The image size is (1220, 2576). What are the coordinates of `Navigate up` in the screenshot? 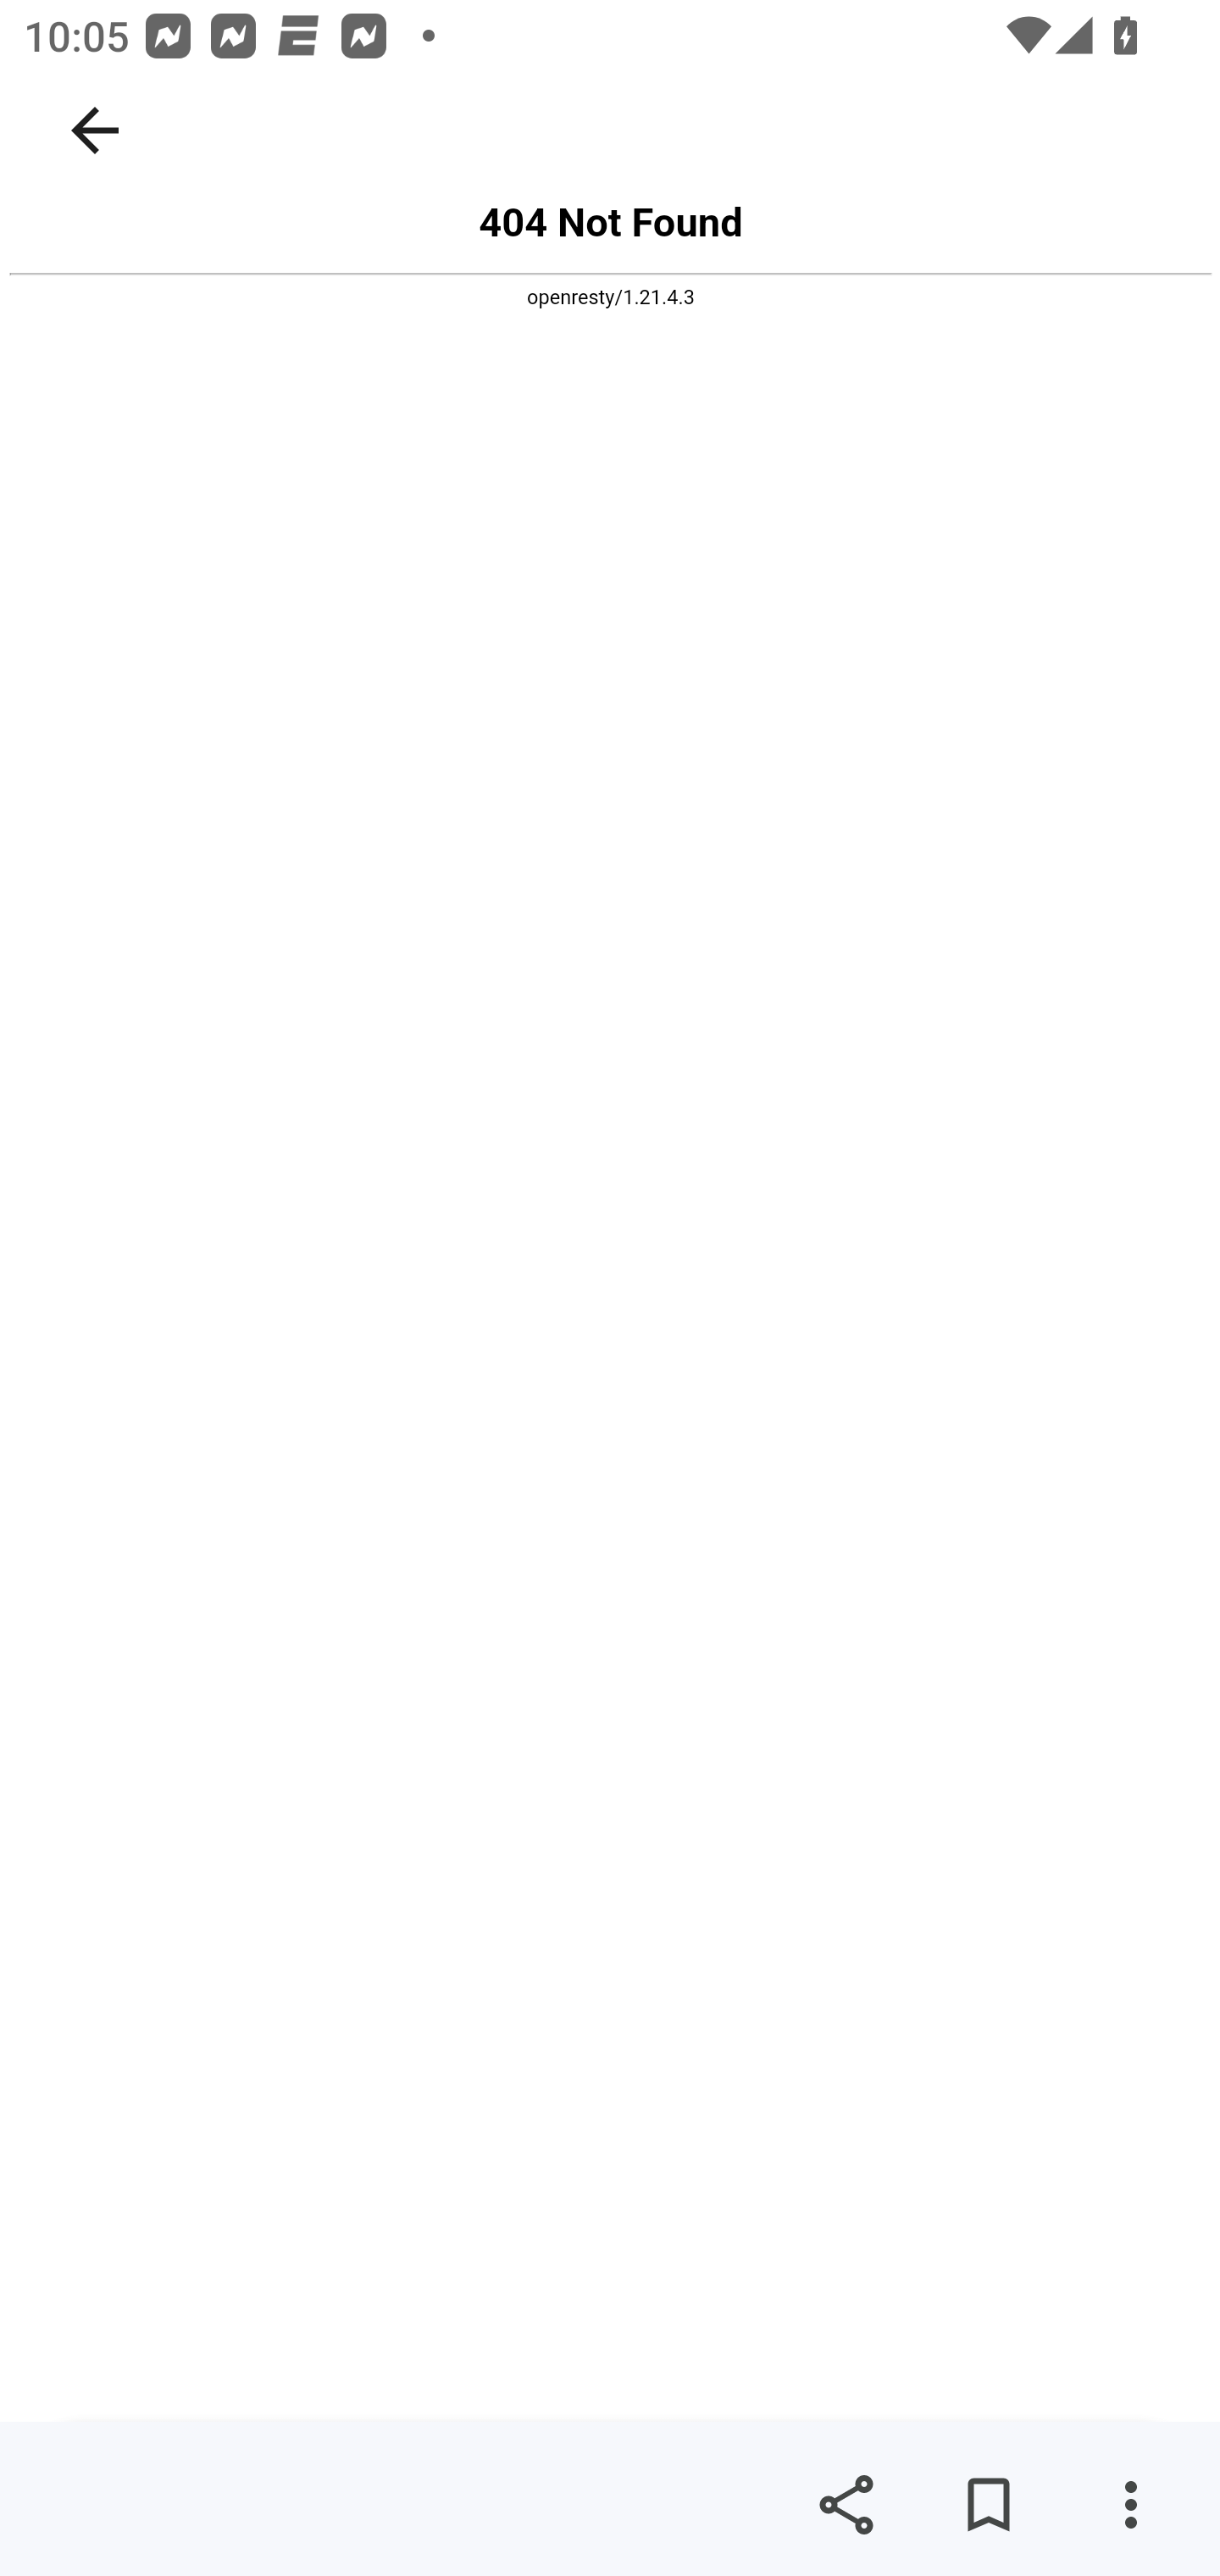 It's located at (95, 130).